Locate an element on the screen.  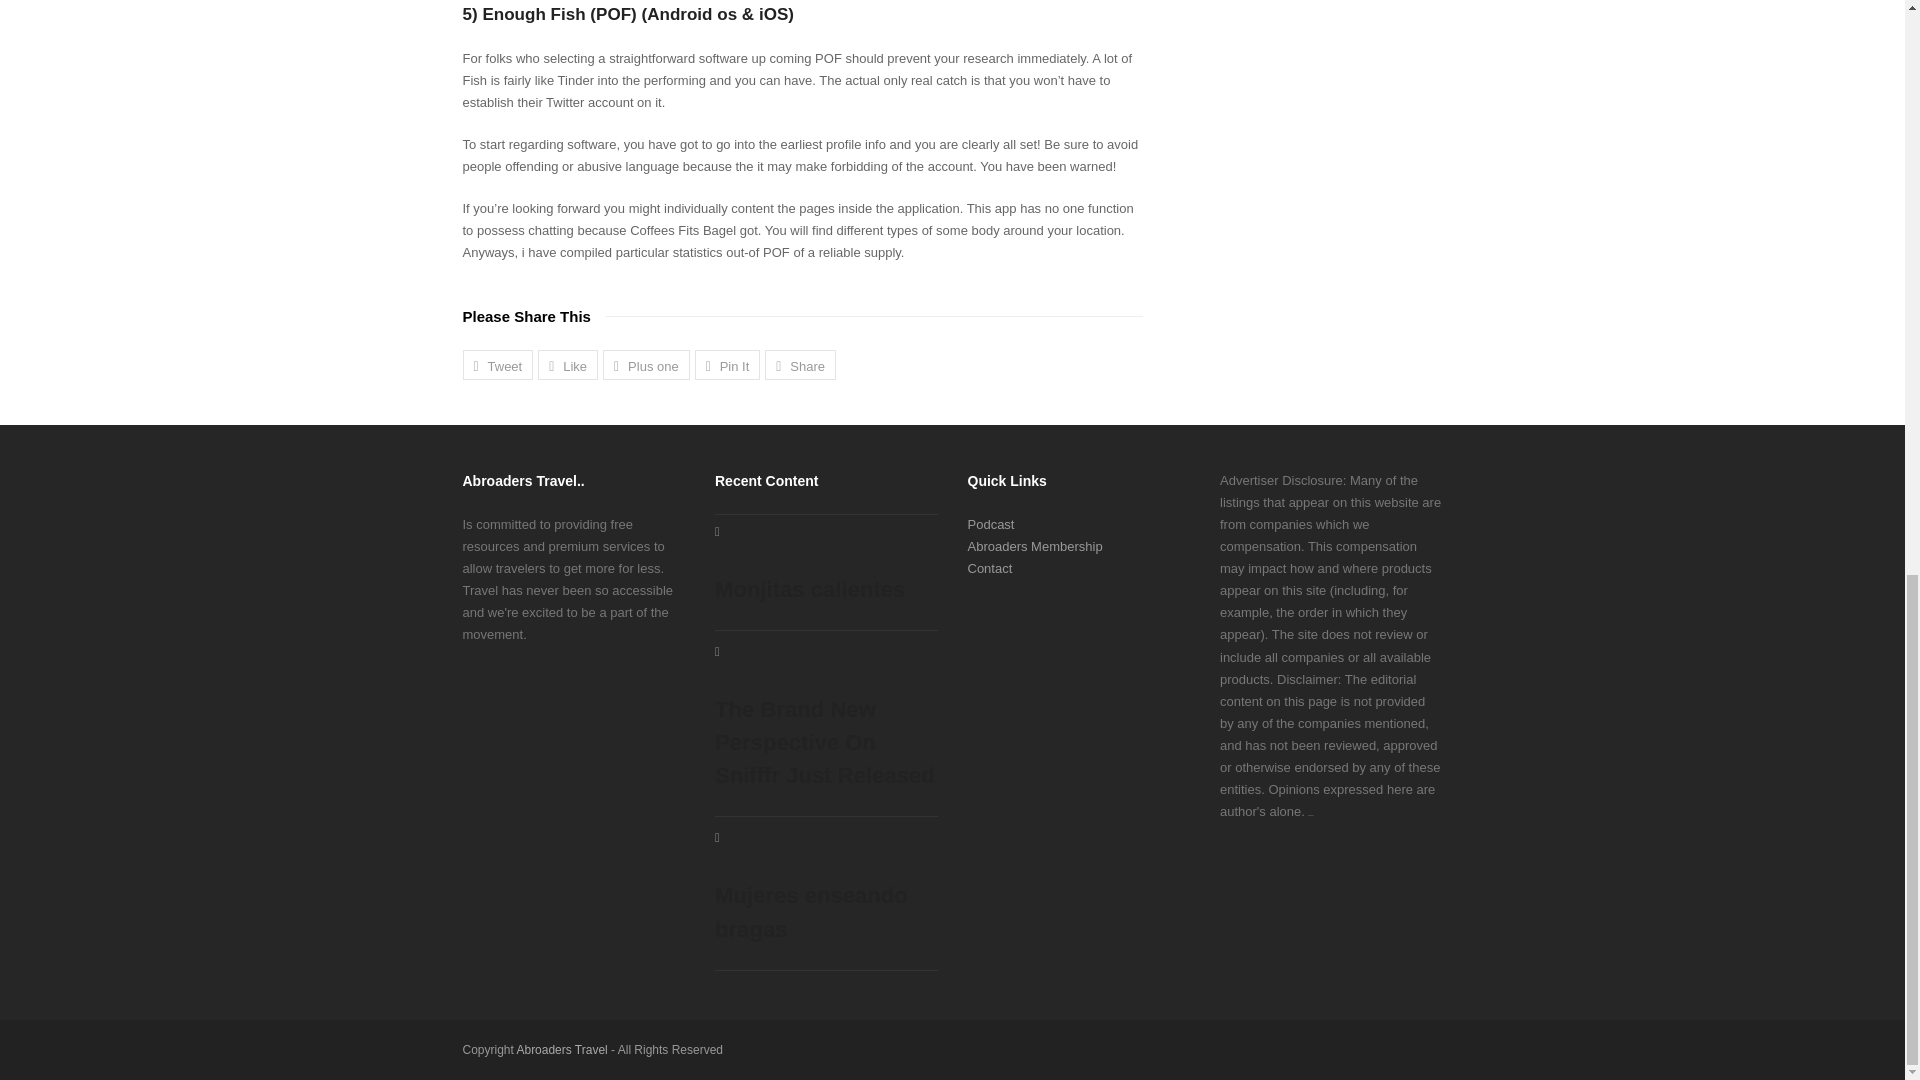
Mujeres enseando bragas is located at coordinates (826, 888).